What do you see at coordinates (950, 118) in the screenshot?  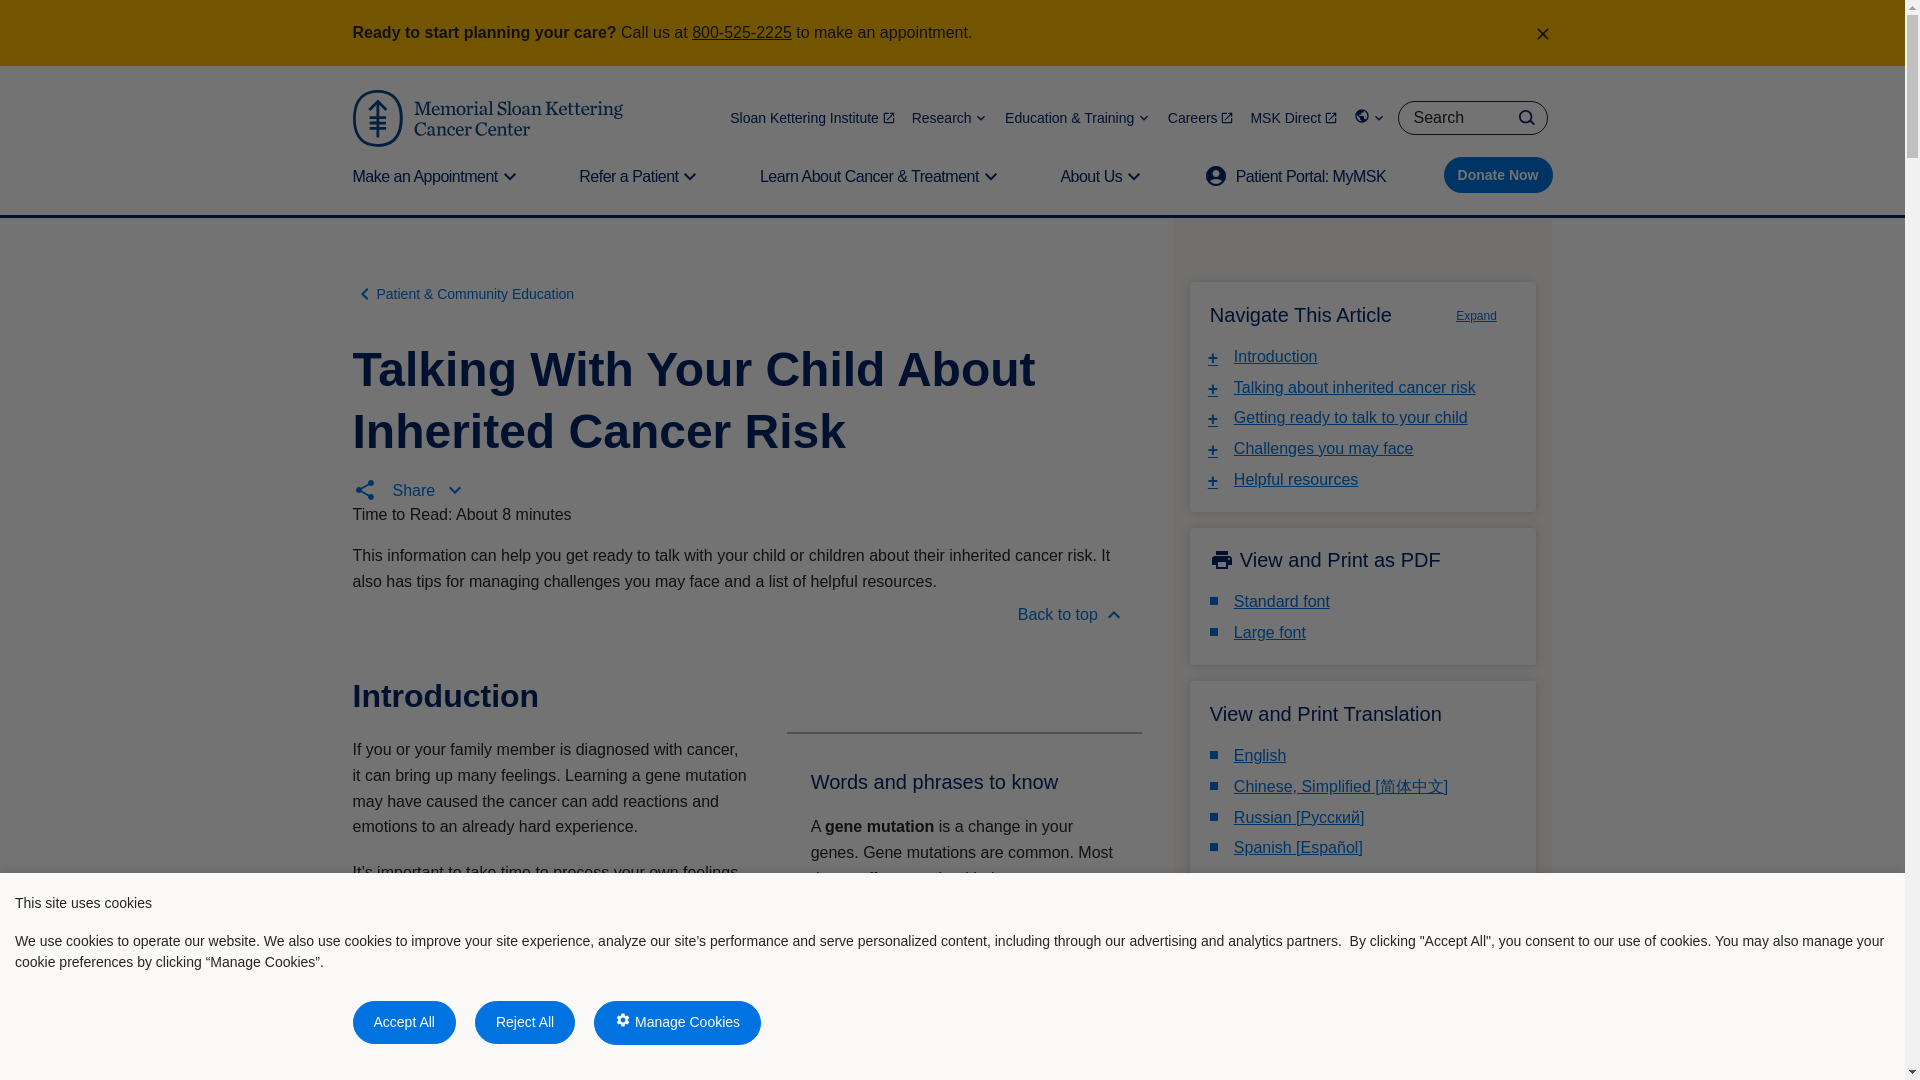 I see `Research` at bounding box center [950, 118].